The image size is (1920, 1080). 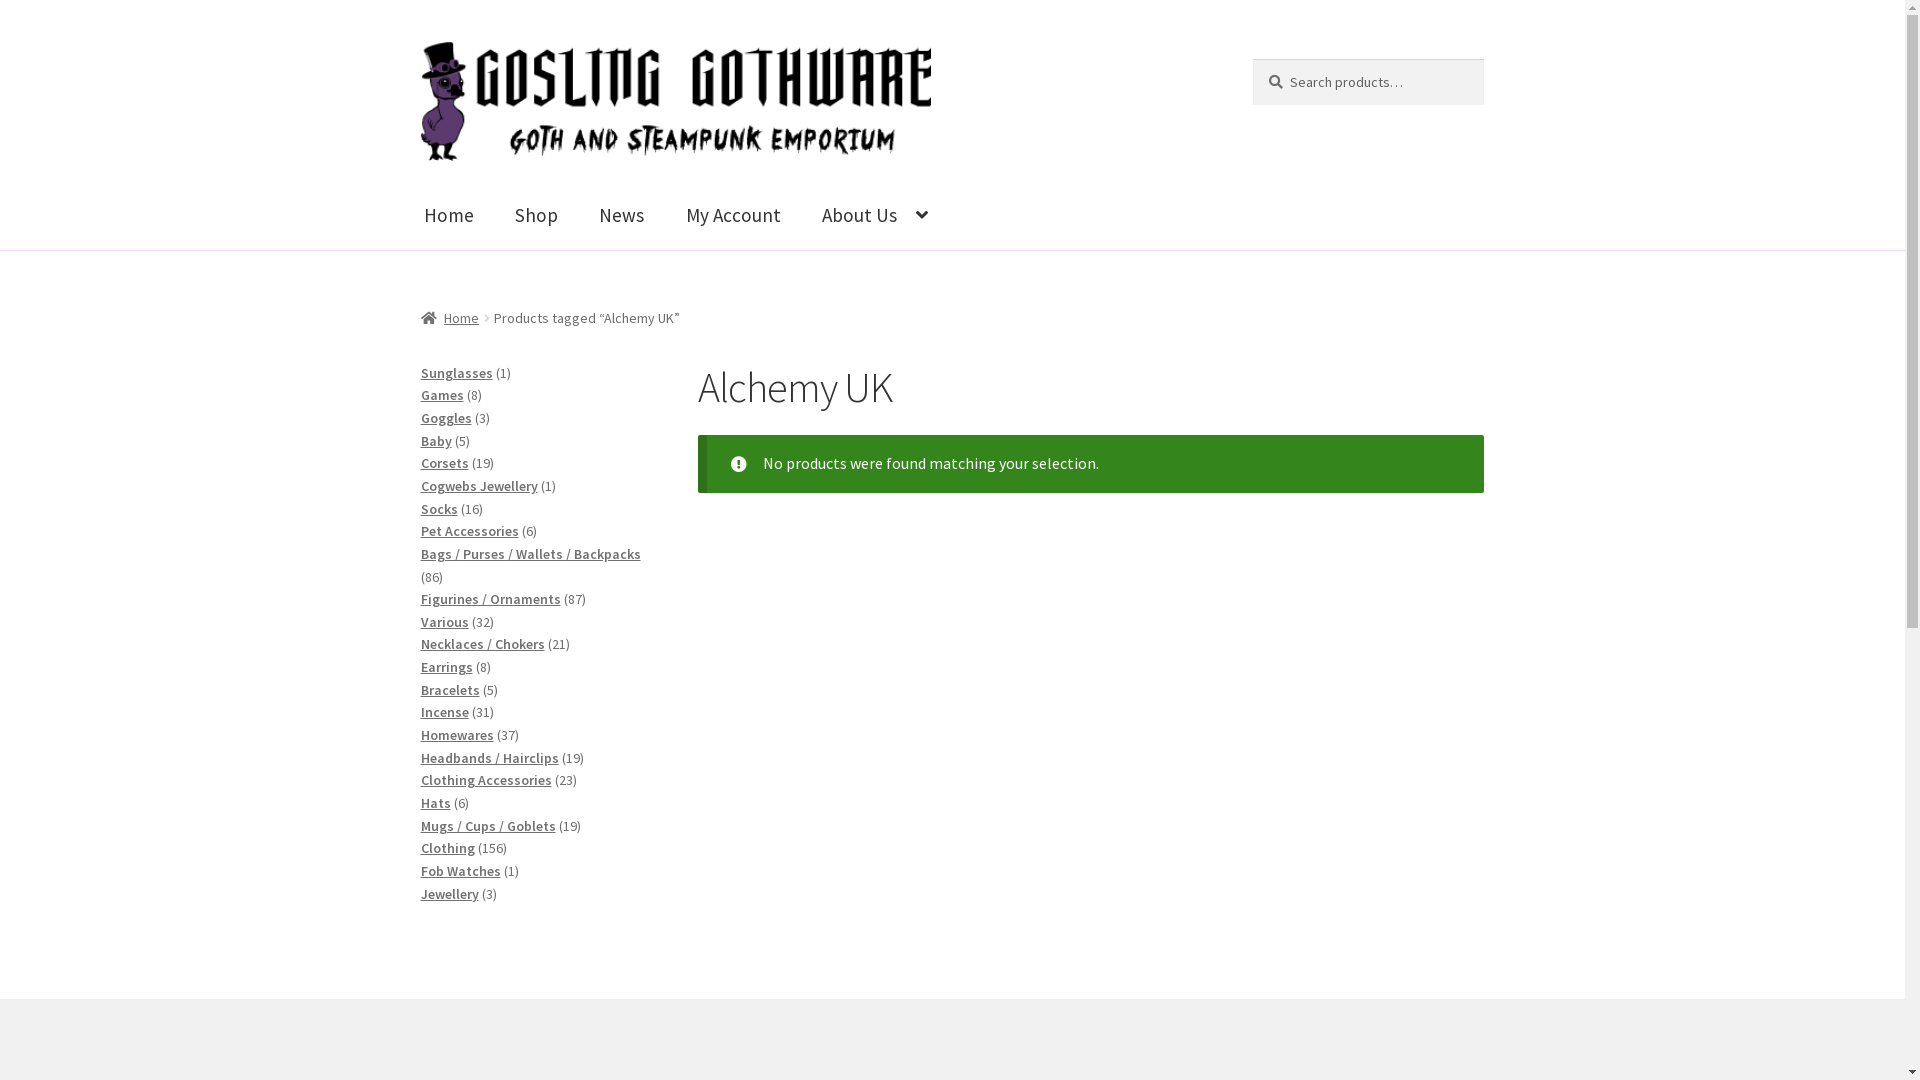 I want to click on About Us, so click(x=876, y=215).